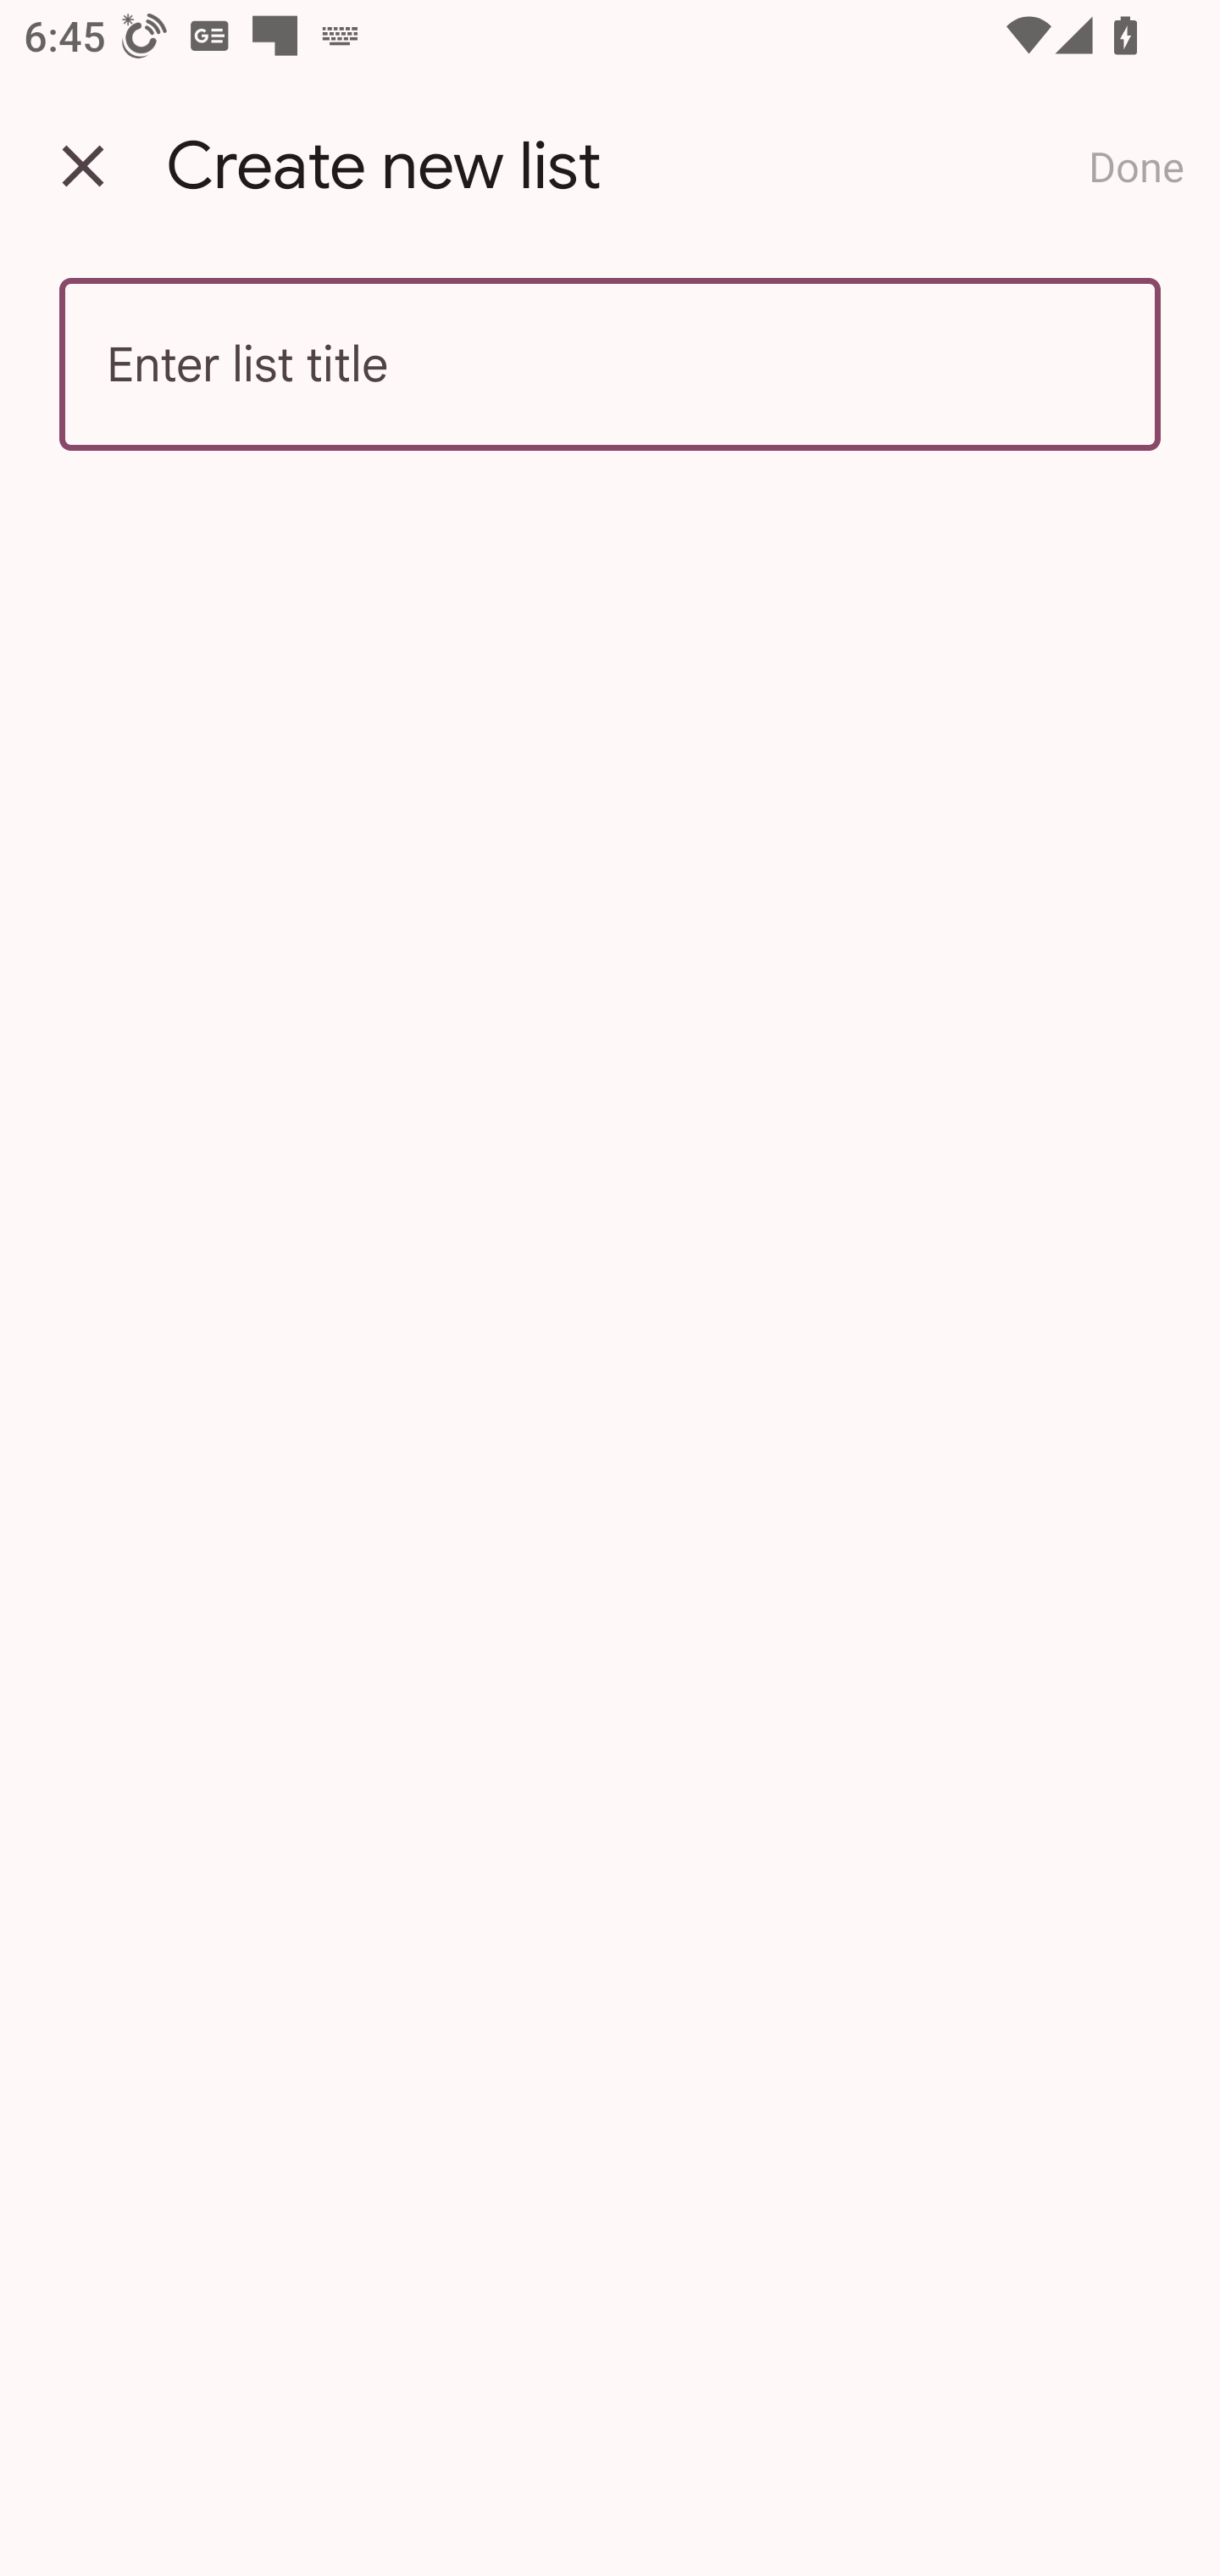  Describe the element at coordinates (610, 364) in the screenshot. I see `Enter list title` at that location.